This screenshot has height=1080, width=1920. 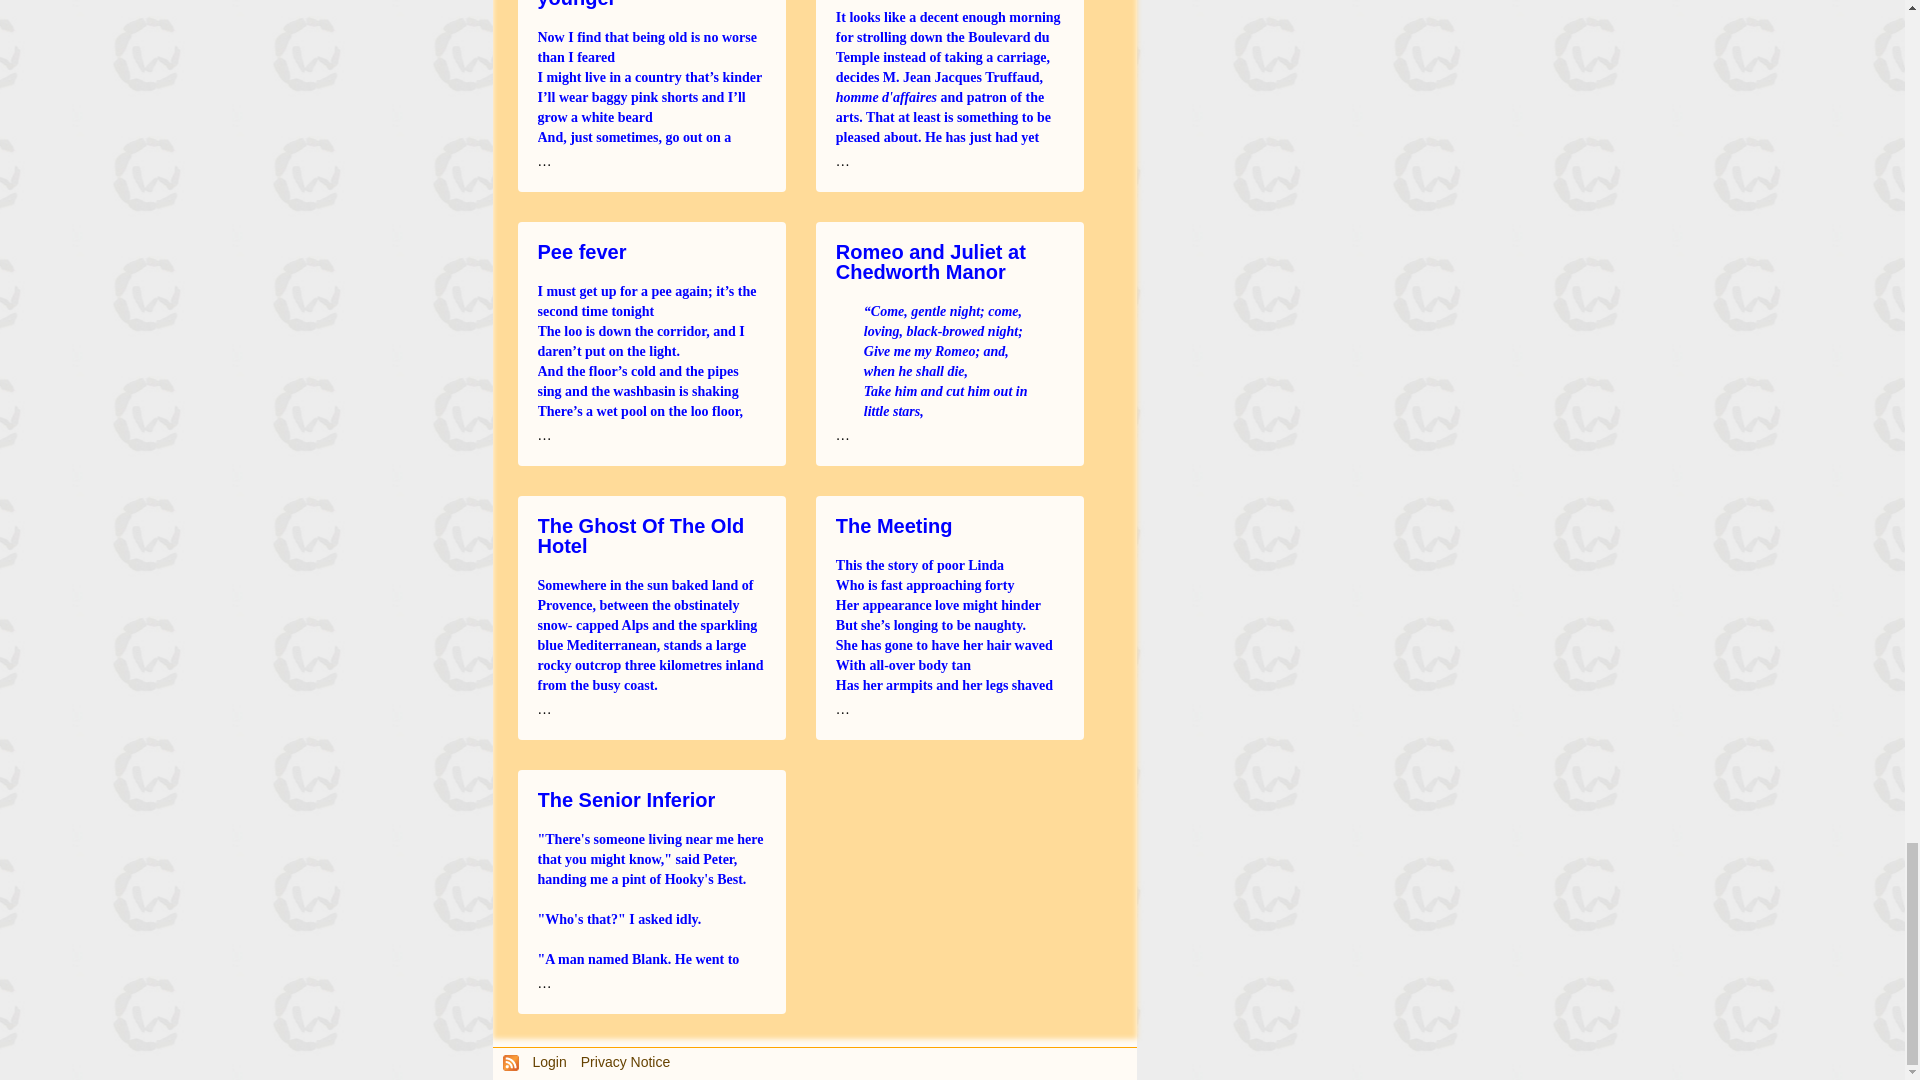 I want to click on The Ghost Of The Old Hotel, so click(x=640, y=535).